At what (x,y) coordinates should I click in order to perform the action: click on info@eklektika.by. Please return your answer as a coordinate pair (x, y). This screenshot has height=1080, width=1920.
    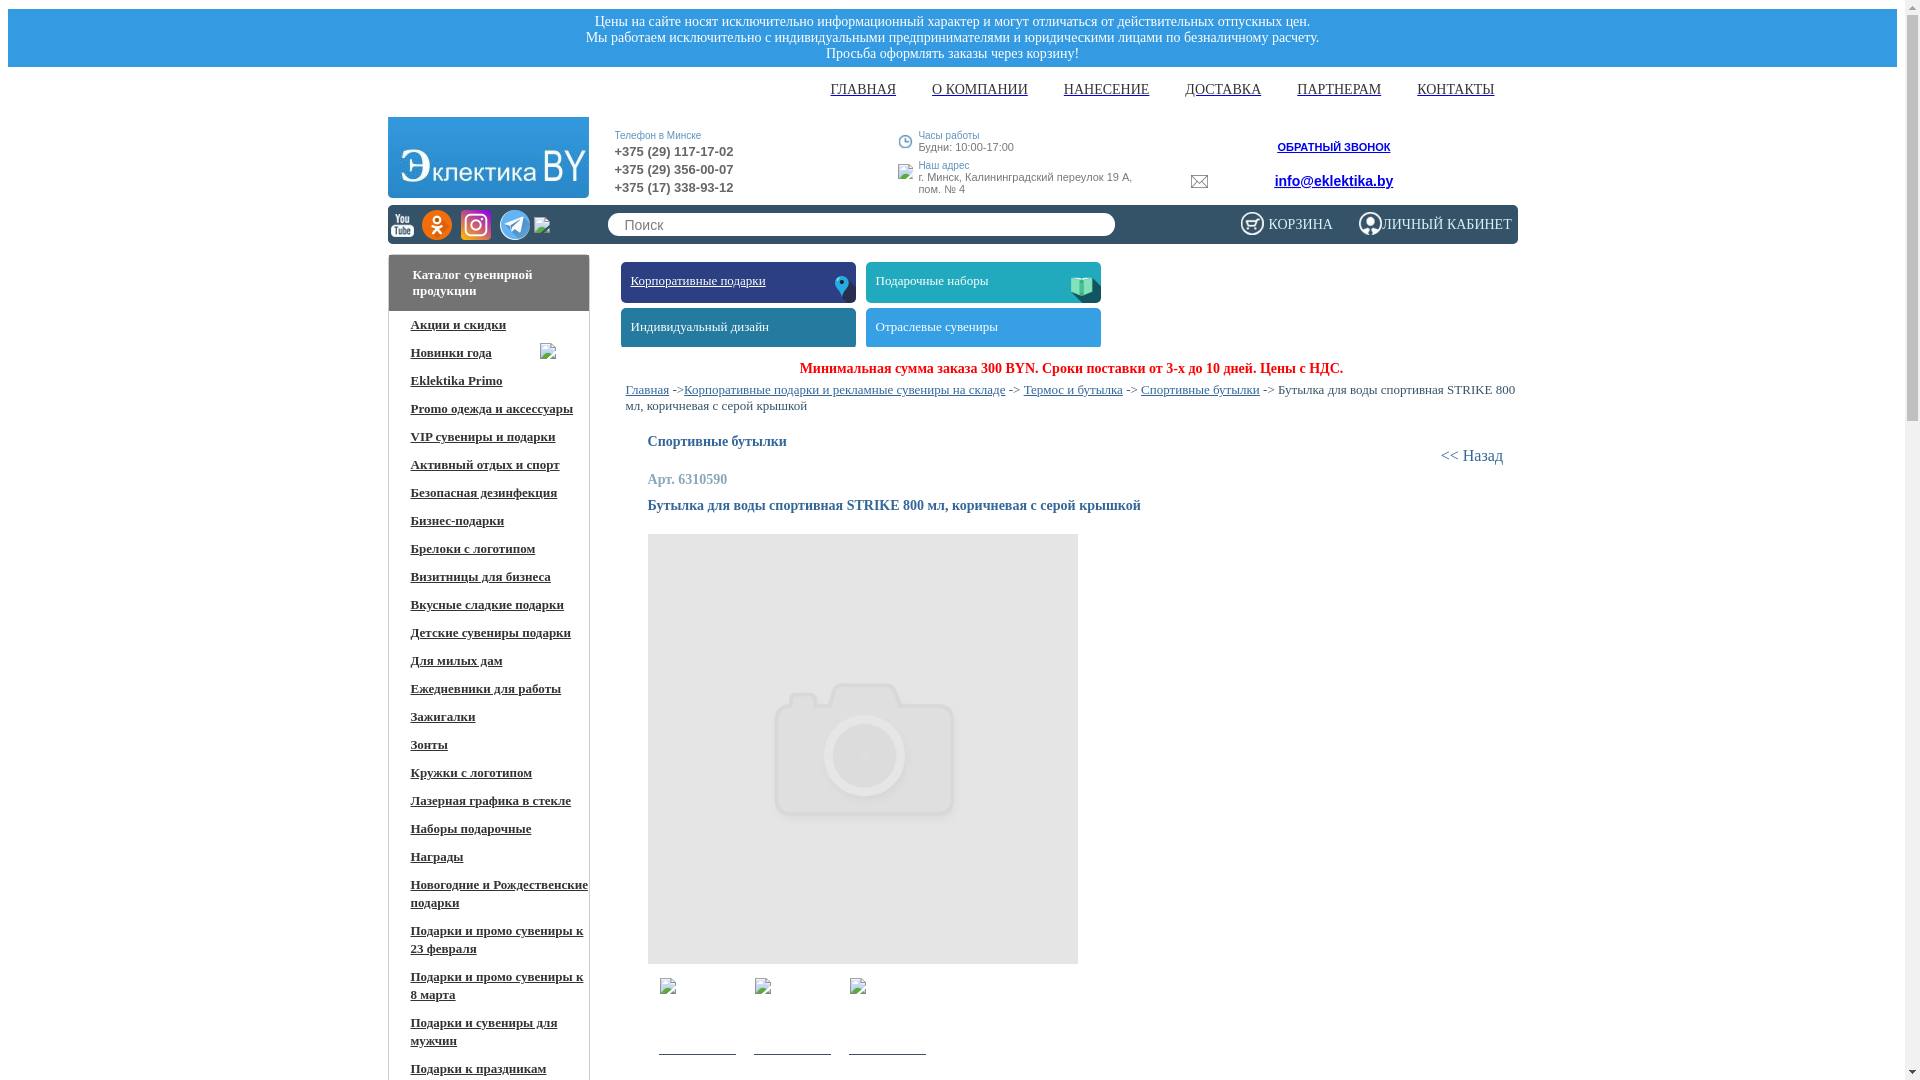
    Looking at the image, I should click on (1326, 181).